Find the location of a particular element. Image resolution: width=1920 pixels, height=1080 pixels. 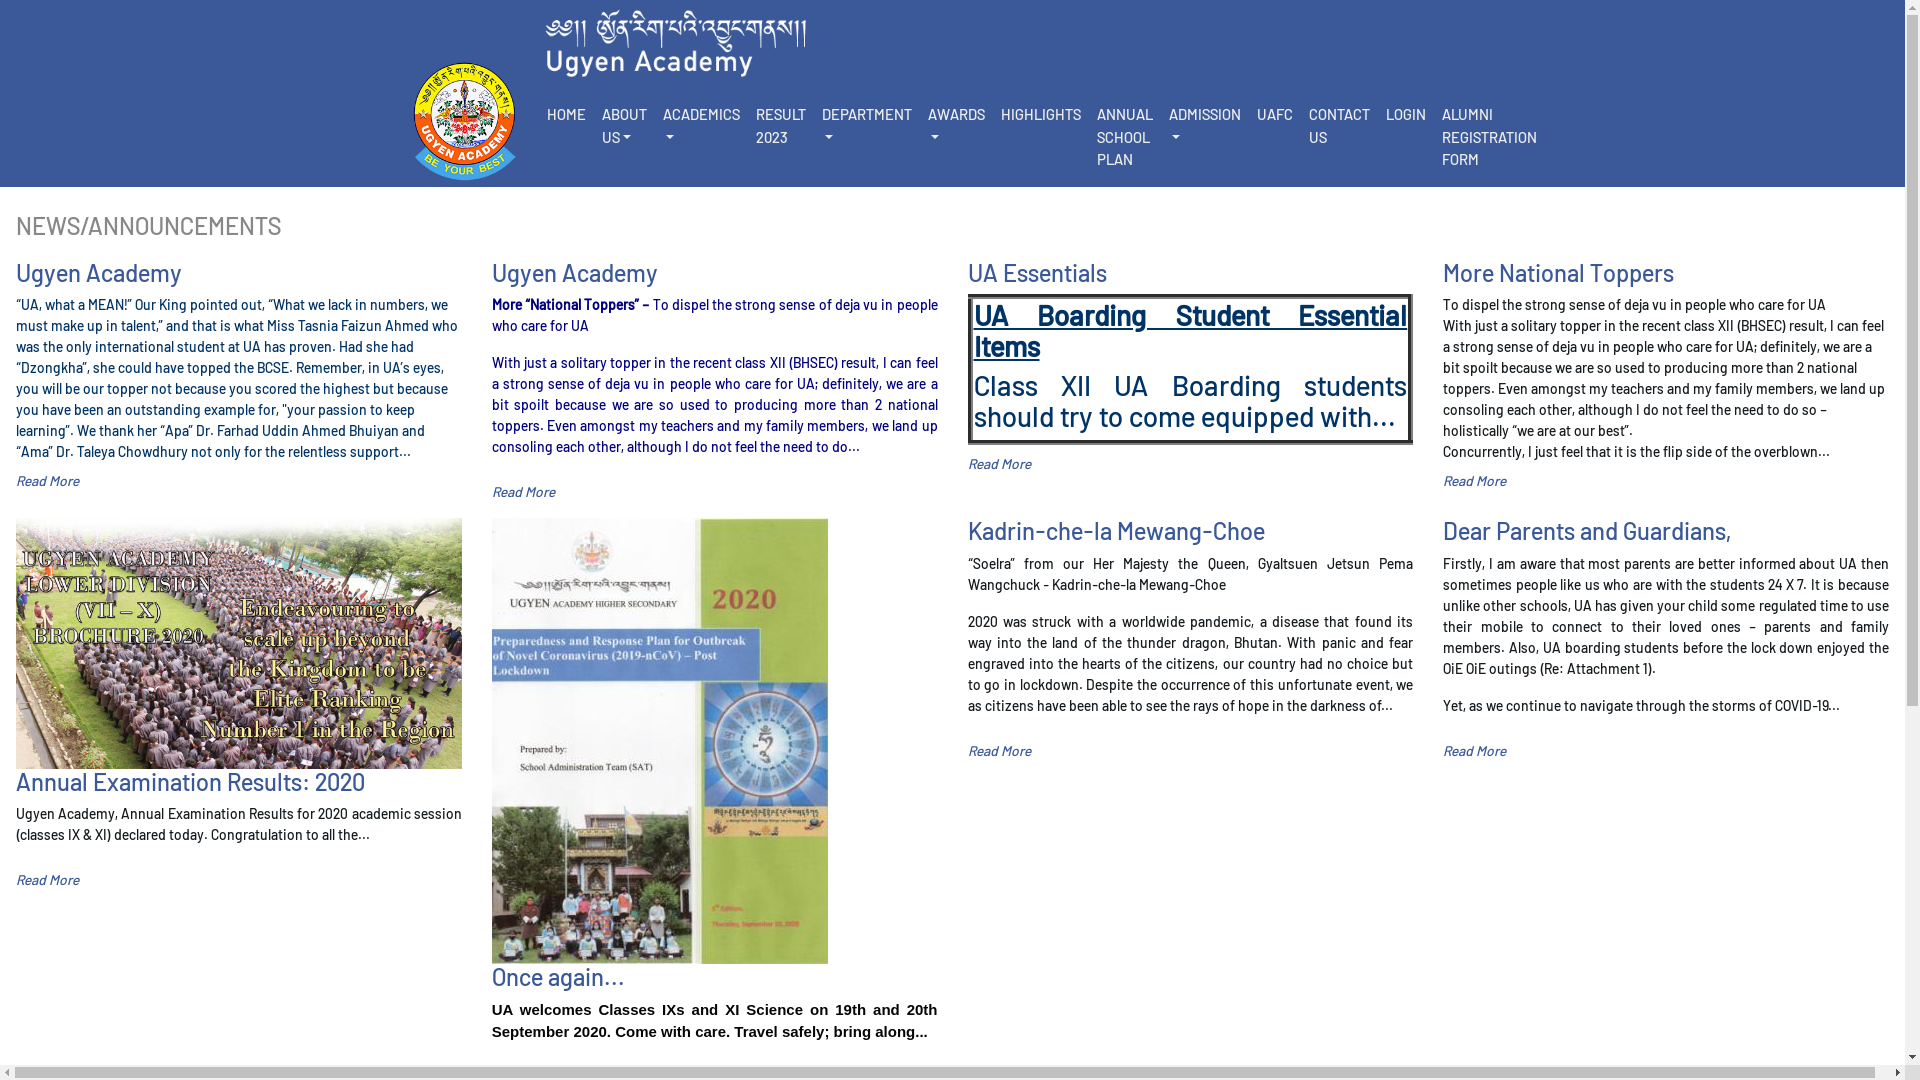

HIGHLIGHTS is located at coordinates (1040, 114).